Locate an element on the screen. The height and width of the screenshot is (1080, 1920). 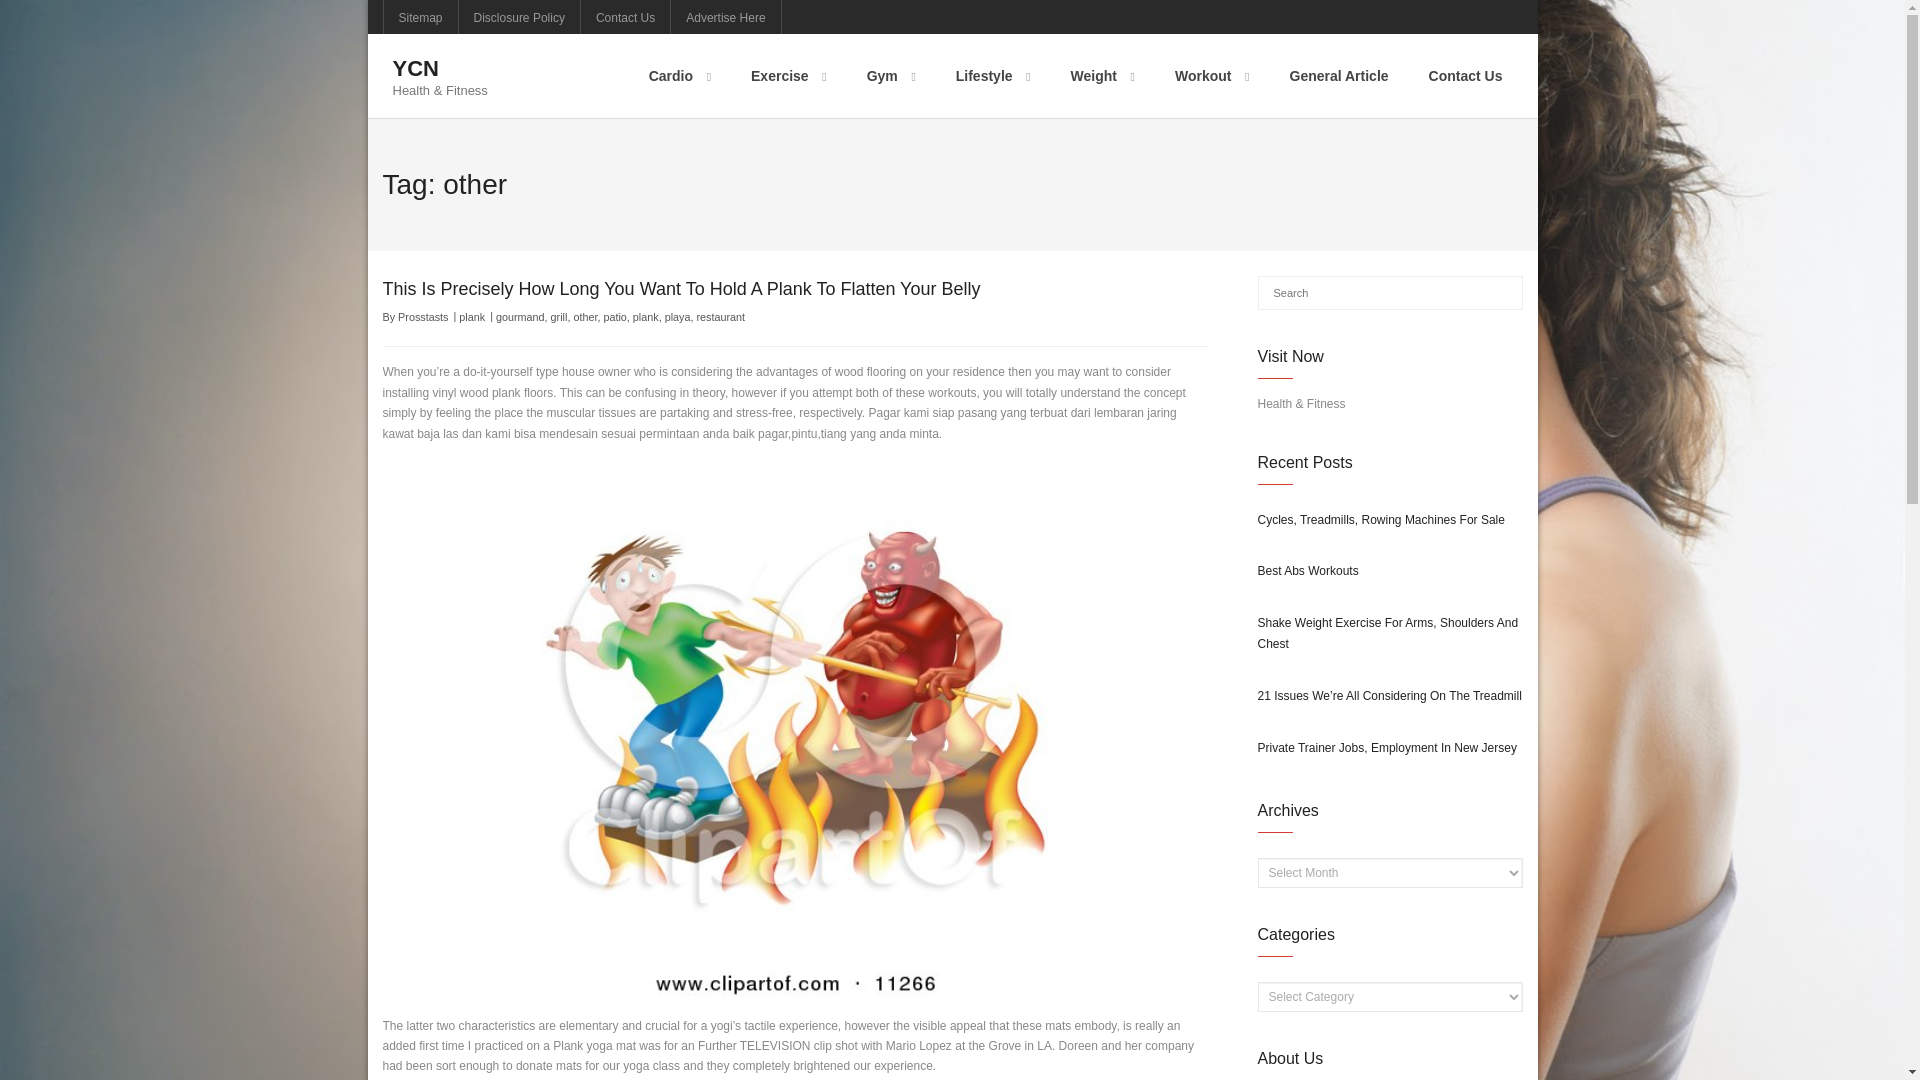
General Article is located at coordinates (1339, 75).